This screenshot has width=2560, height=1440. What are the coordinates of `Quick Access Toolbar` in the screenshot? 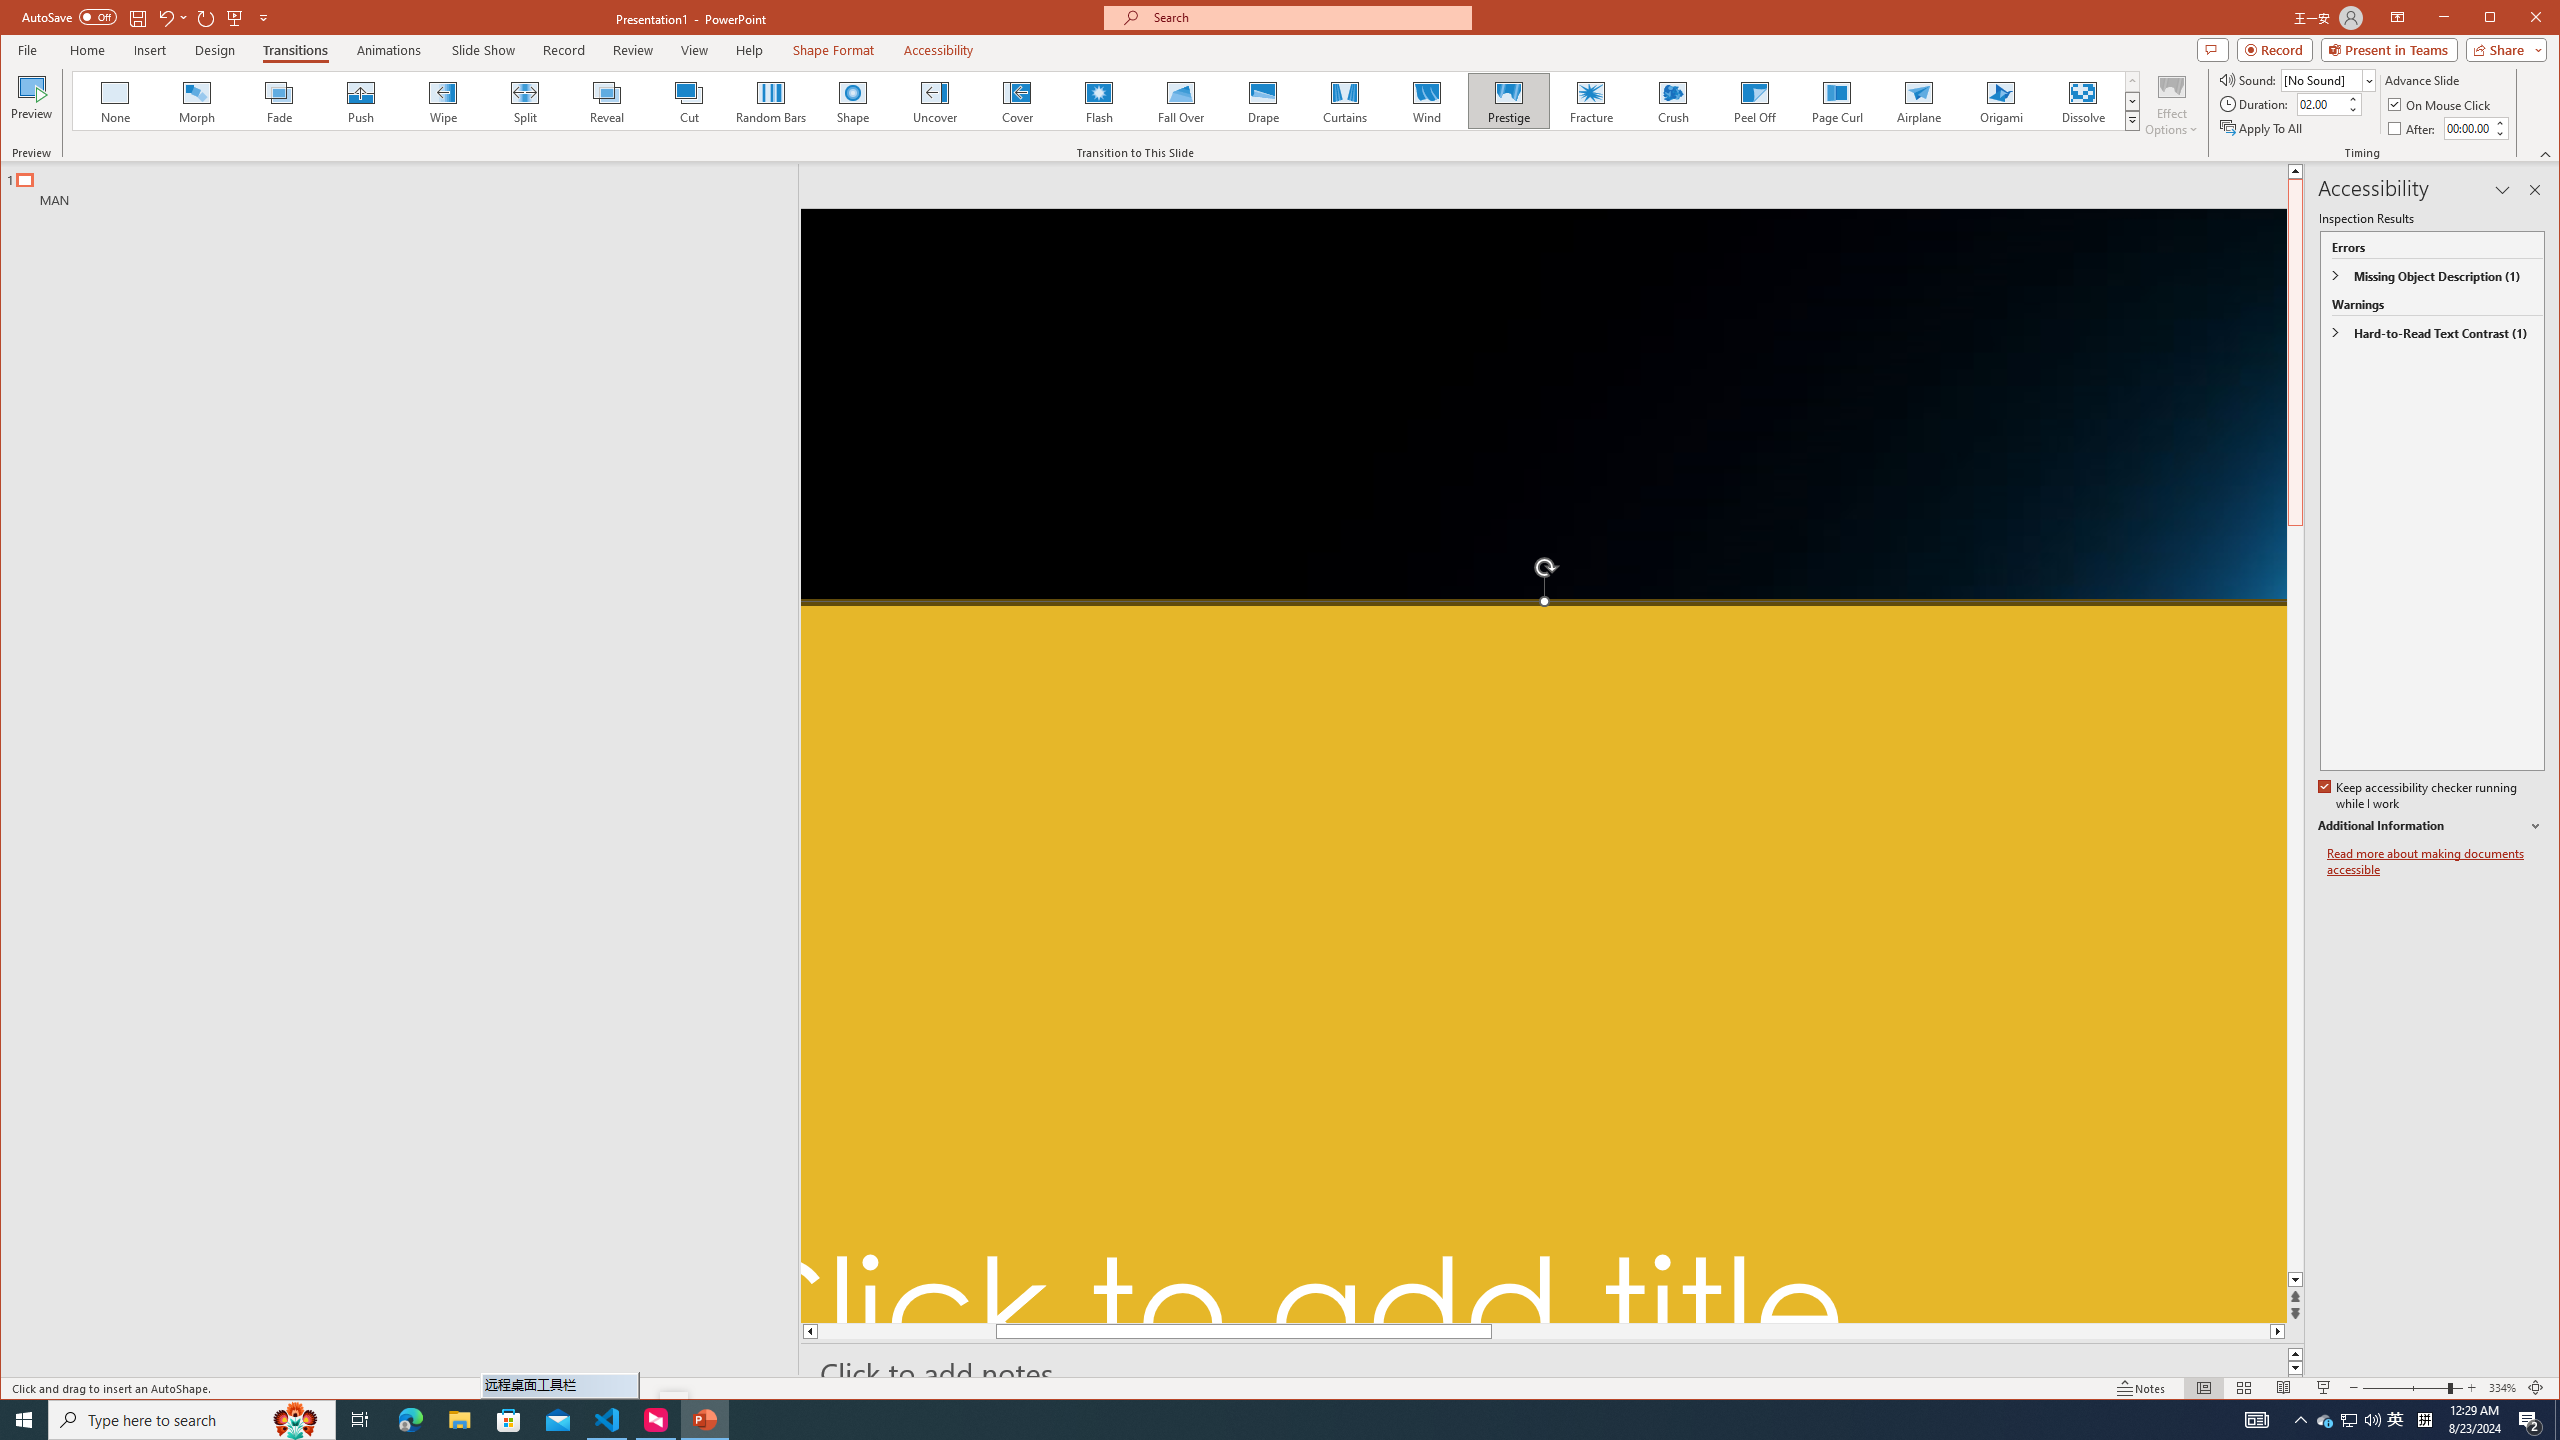 It's located at (147, 18).